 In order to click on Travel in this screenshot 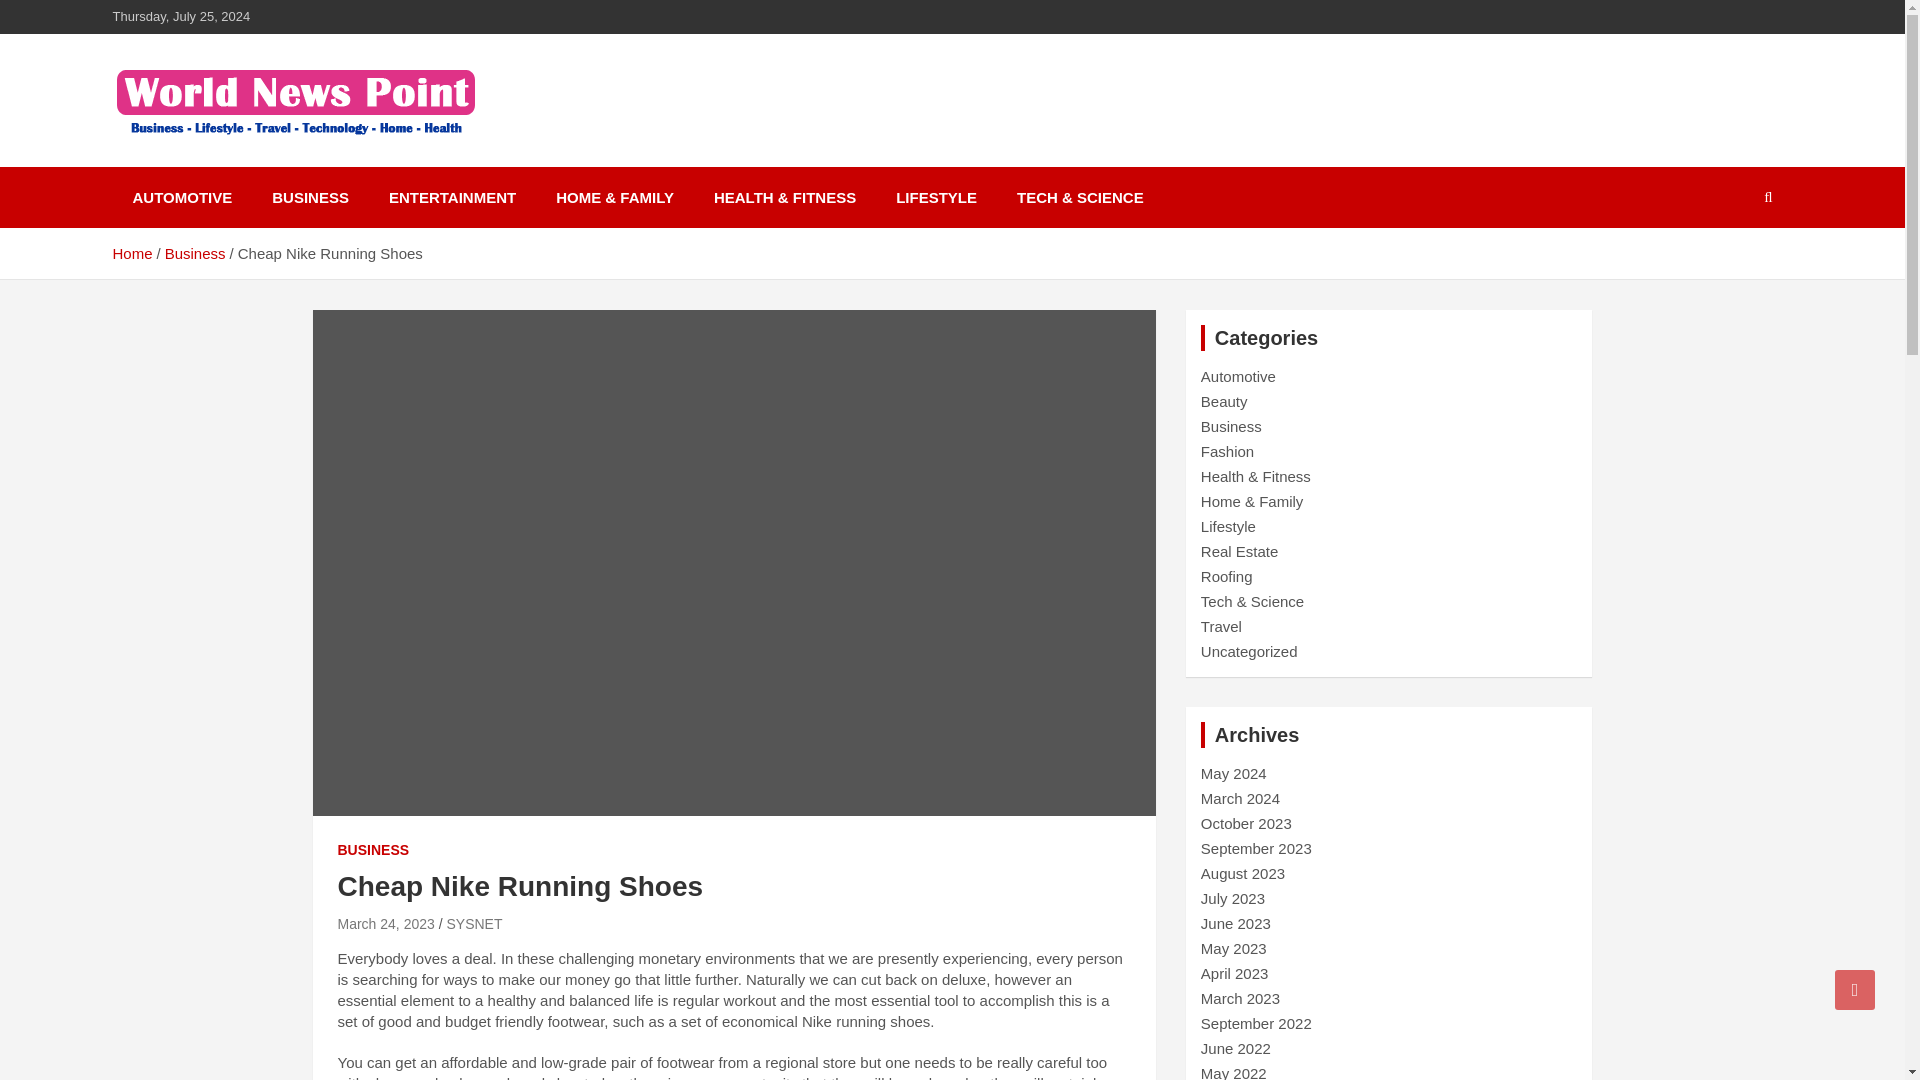, I will do `click(1222, 626)`.